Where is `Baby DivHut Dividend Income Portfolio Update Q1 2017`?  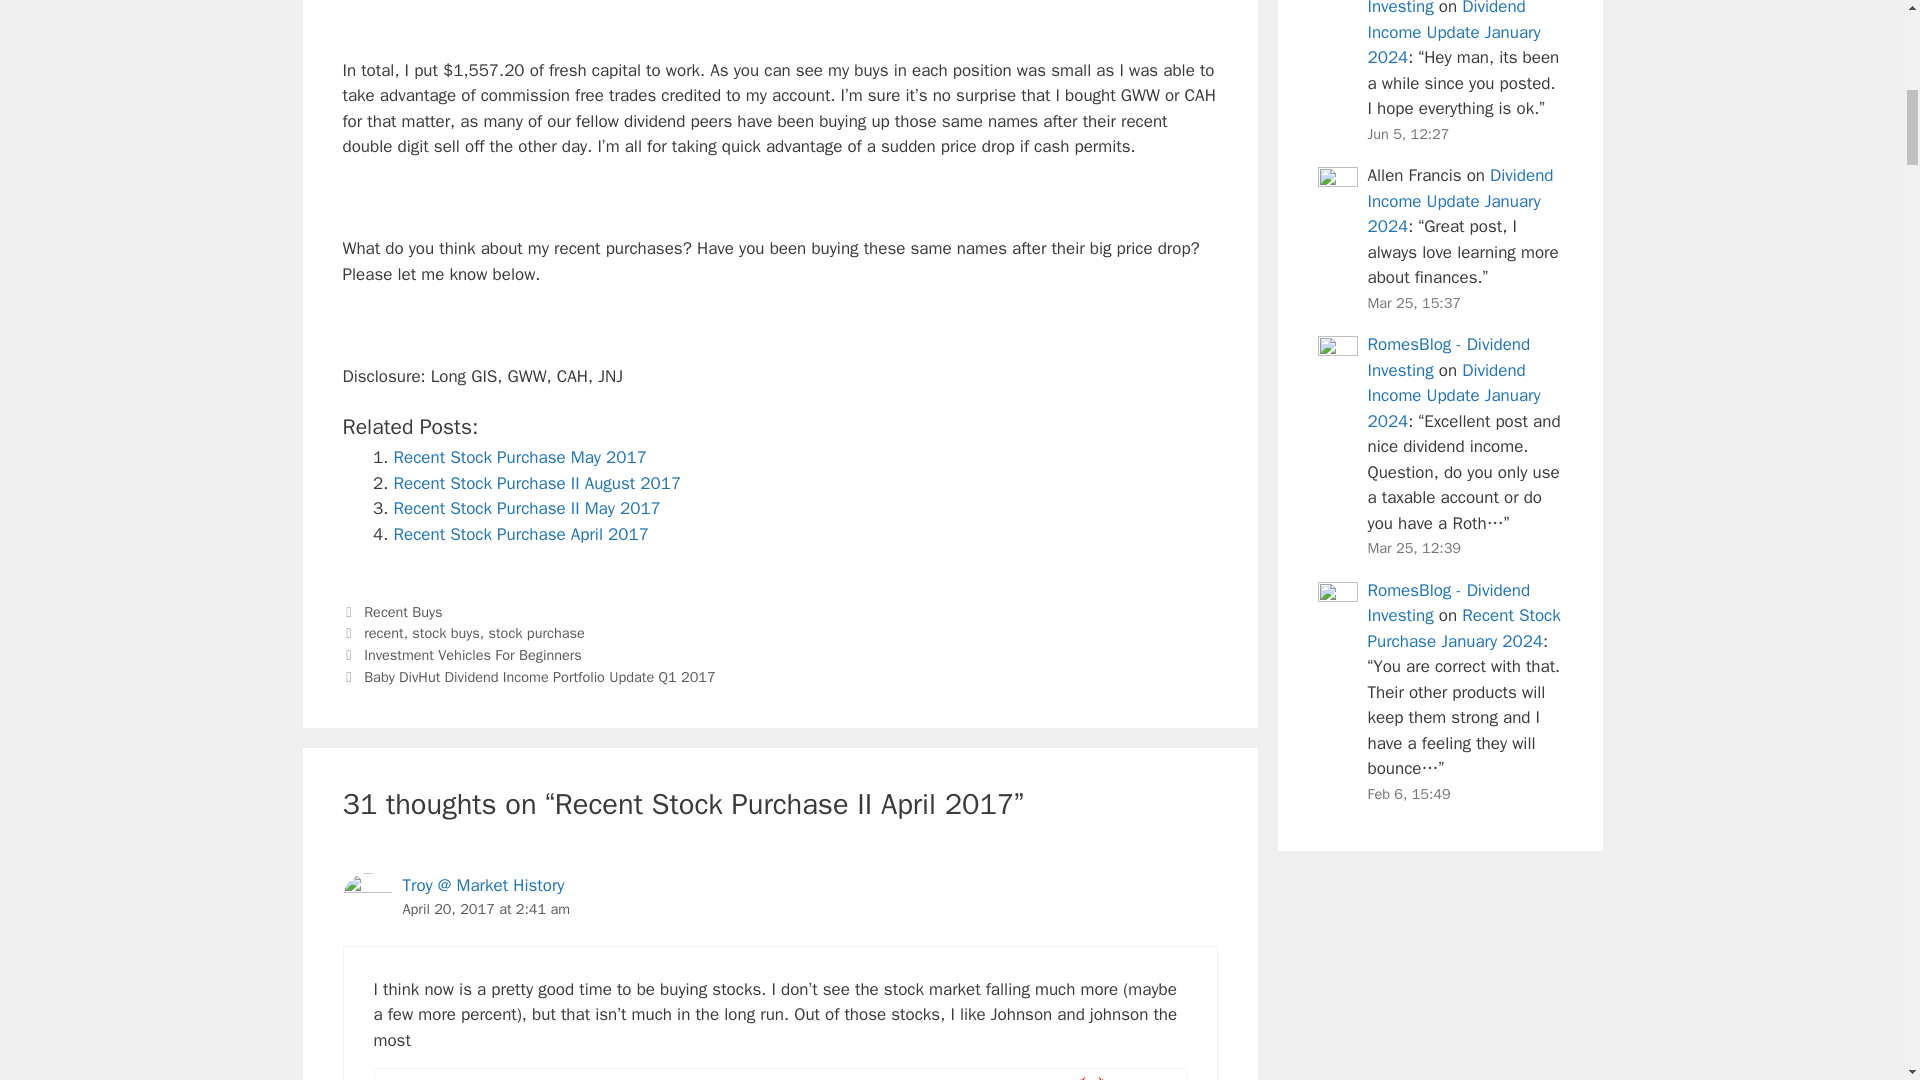
Baby DivHut Dividend Income Portfolio Update Q1 2017 is located at coordinates (540, 676).